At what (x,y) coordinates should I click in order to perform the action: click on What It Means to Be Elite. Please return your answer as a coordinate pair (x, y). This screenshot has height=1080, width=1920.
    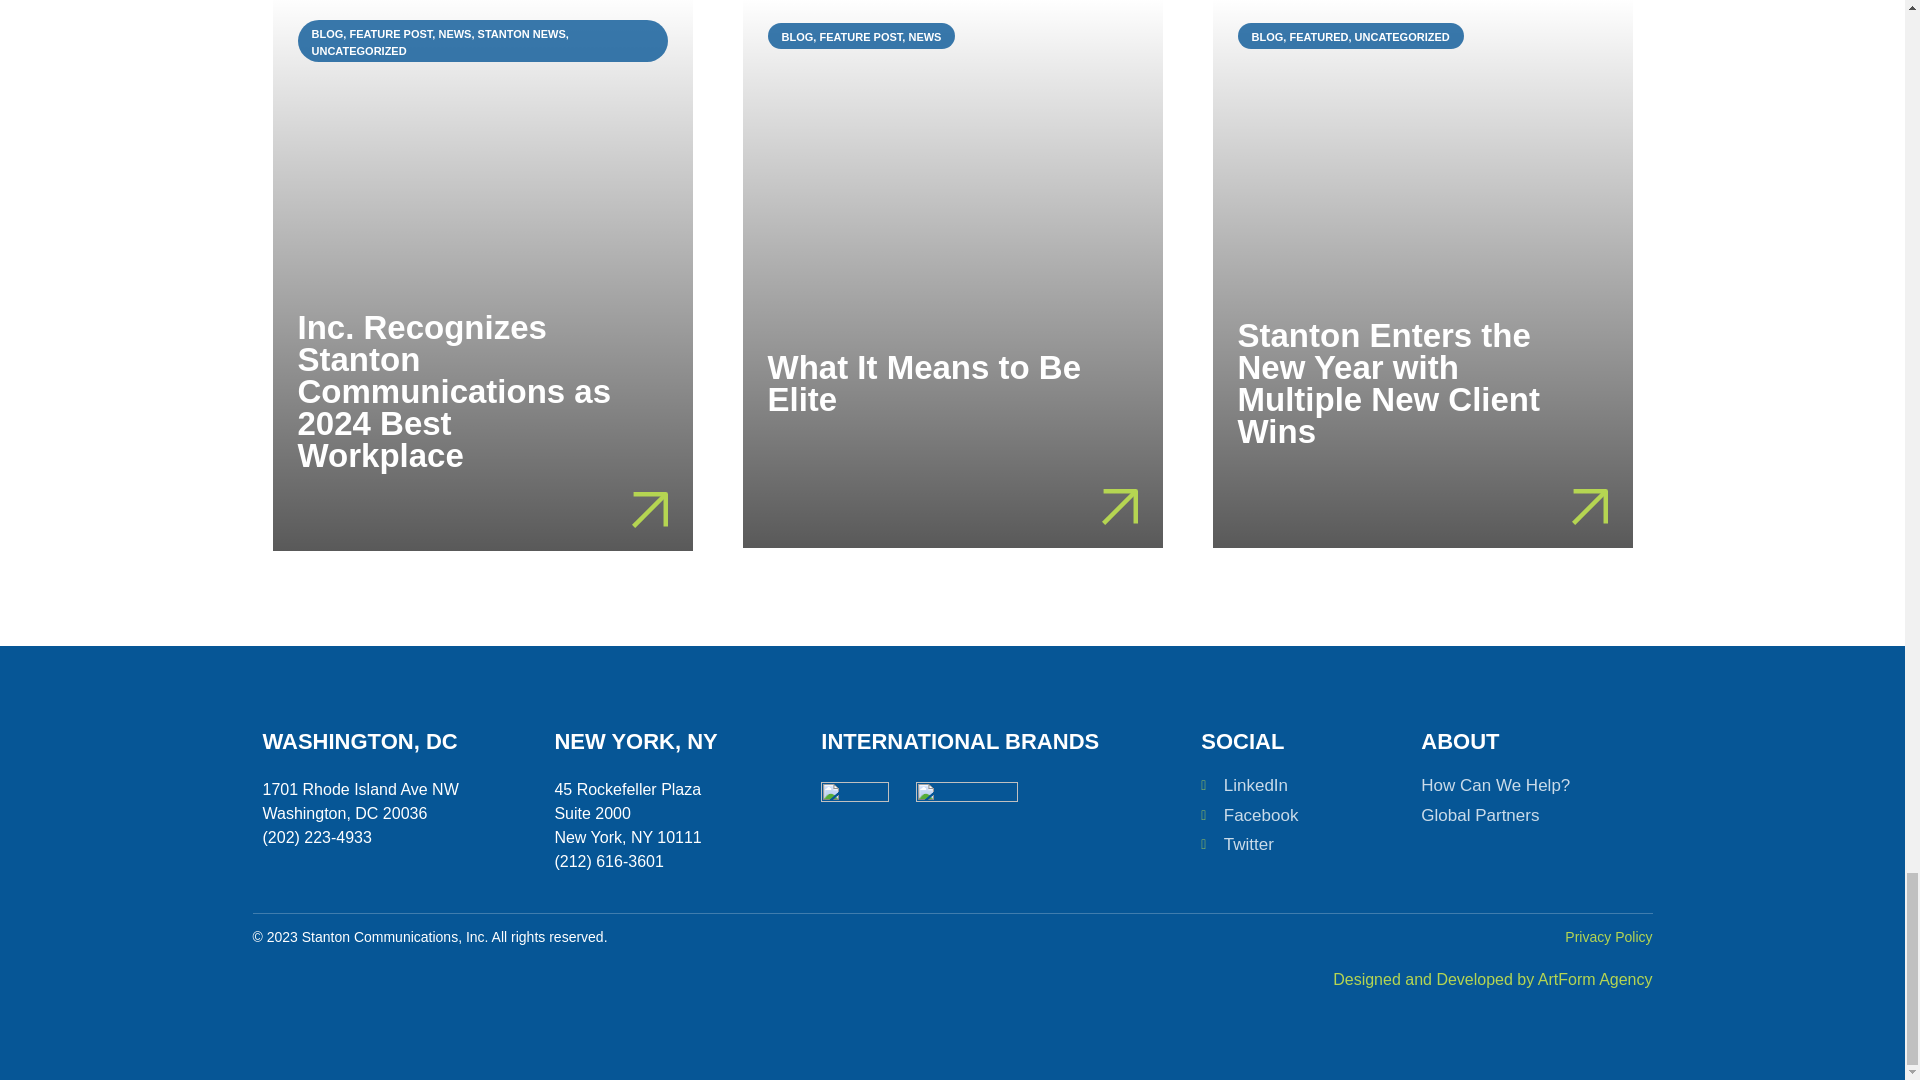
    Looking at the image, I should click on (925, 382).